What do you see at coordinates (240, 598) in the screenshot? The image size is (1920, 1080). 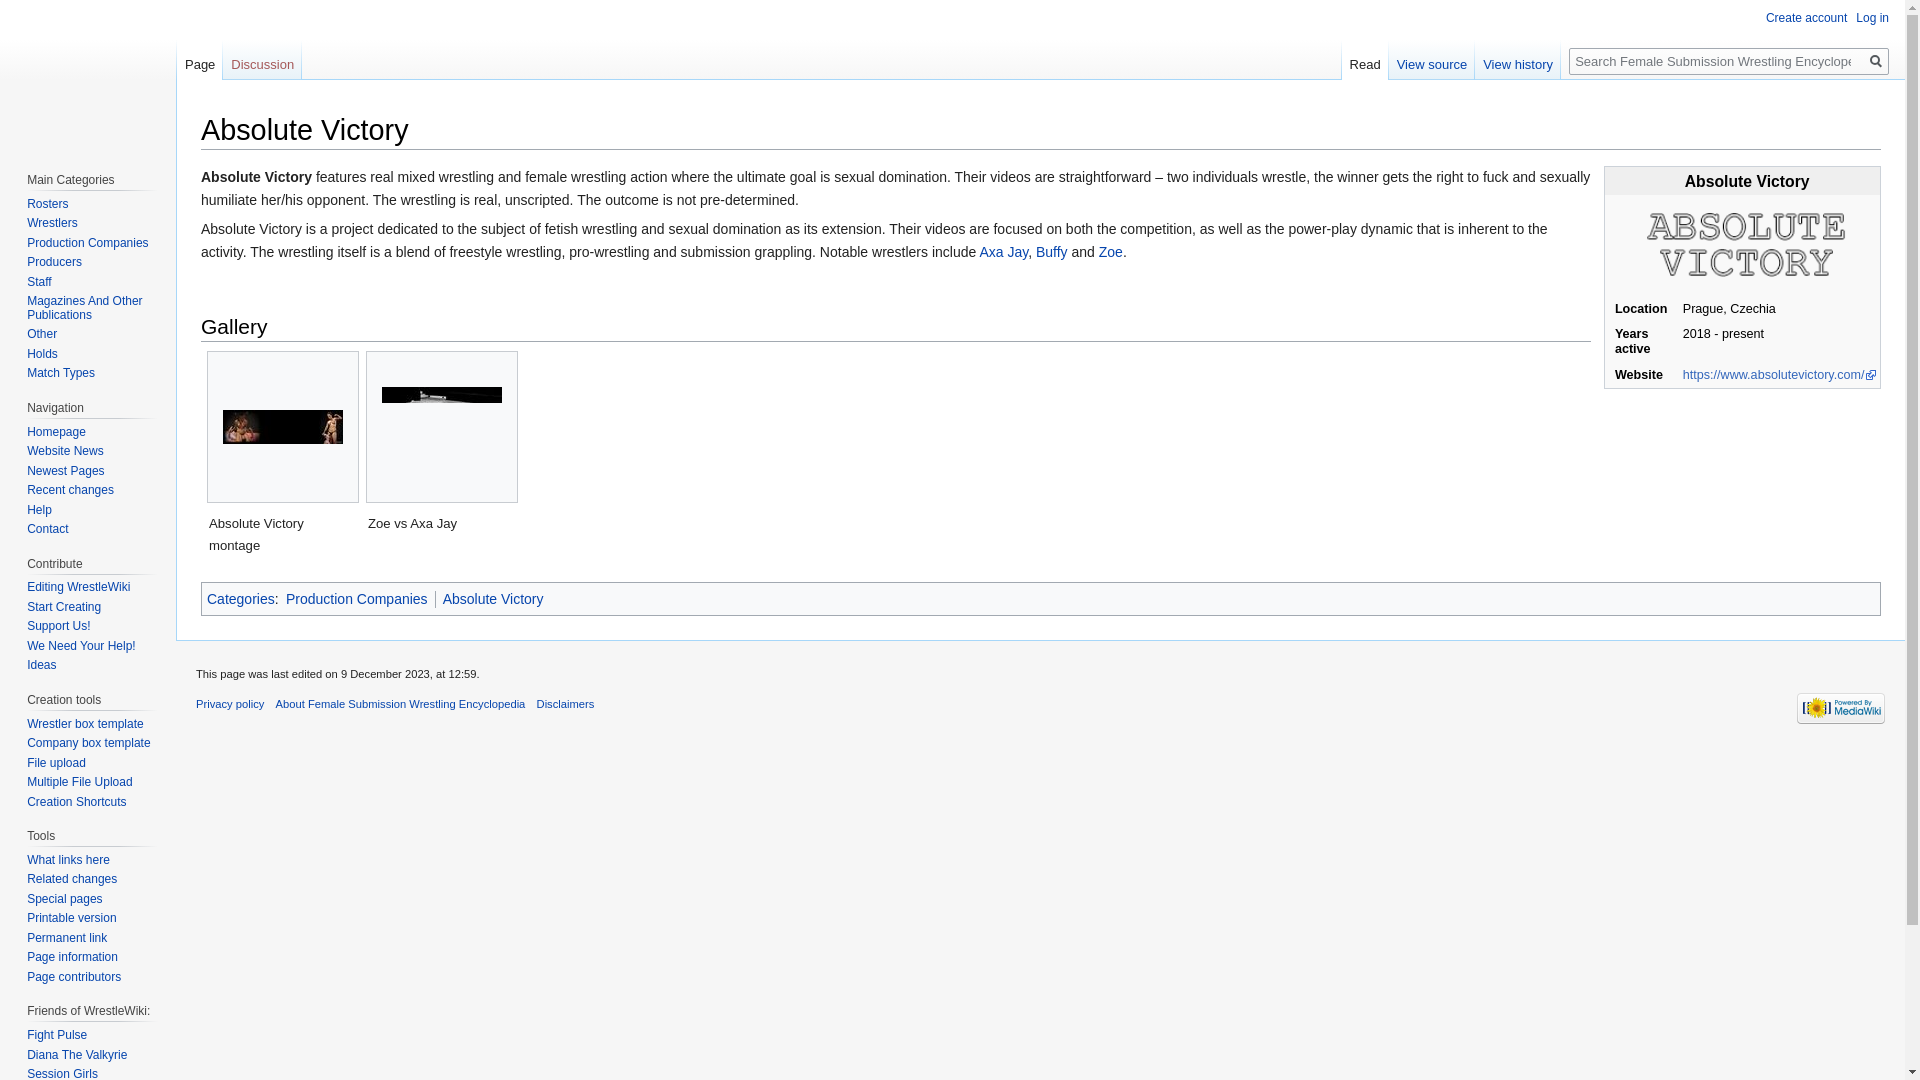 I see `Special:Categories` at bounding box center [240, 598].